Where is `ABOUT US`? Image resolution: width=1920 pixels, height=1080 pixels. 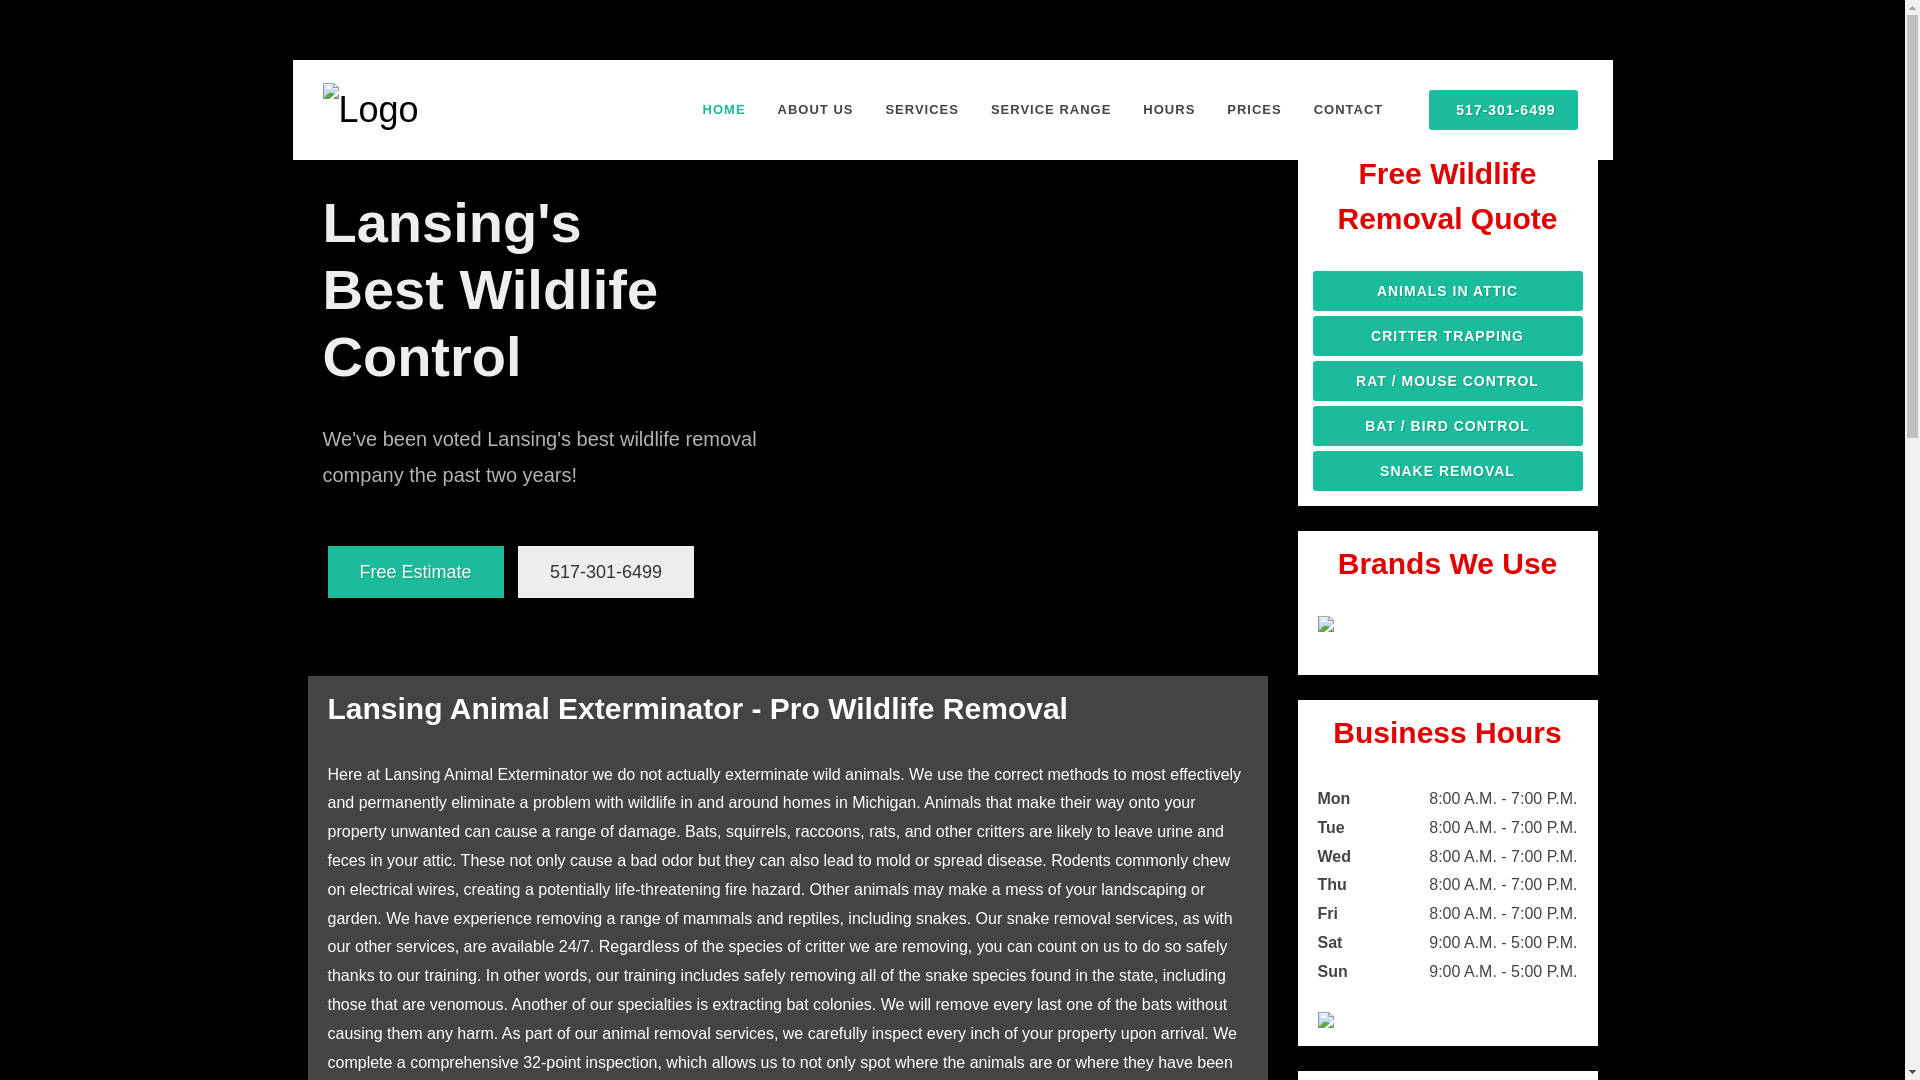 ABOUT US is located at coordinates (816, 110).